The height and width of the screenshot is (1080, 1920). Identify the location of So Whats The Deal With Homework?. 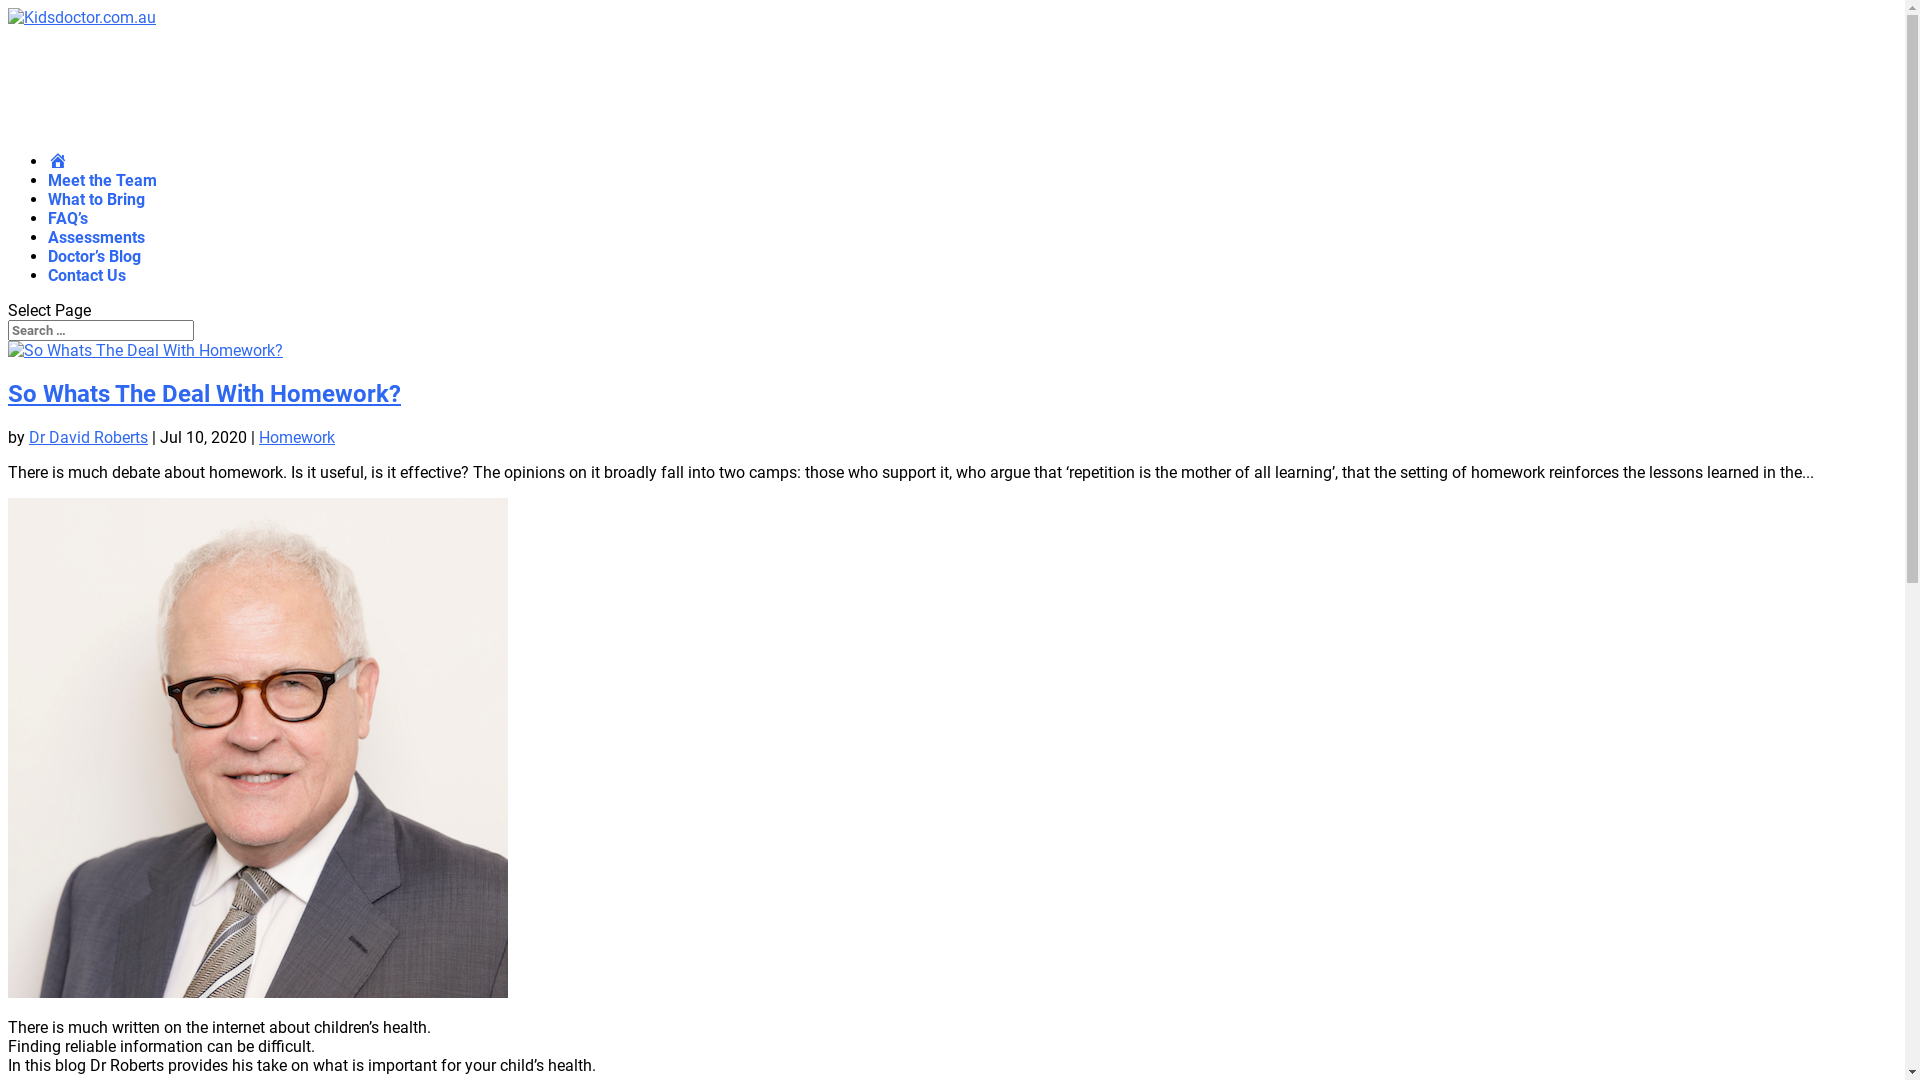
(204, 394).